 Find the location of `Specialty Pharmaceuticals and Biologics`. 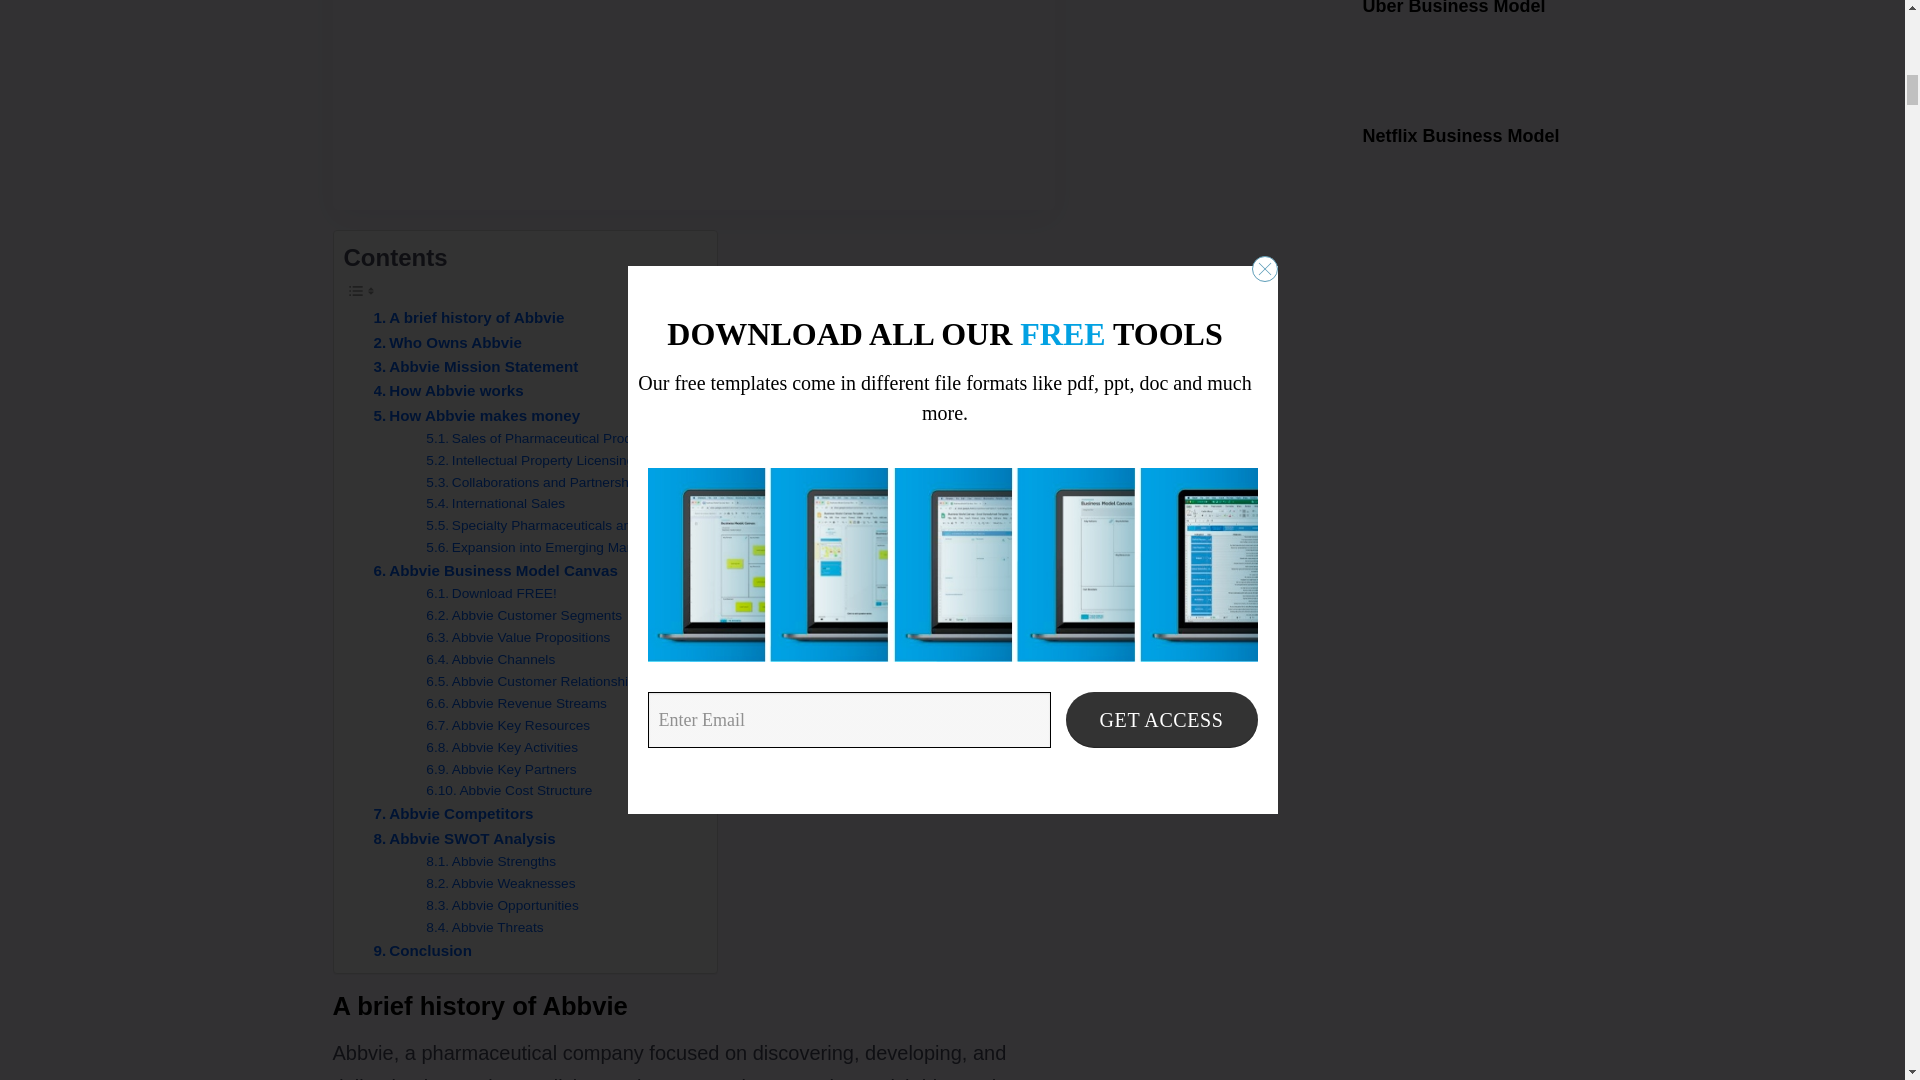

Specialty Pharmaceuticals and Biologics is located at coordinates (561, 526).